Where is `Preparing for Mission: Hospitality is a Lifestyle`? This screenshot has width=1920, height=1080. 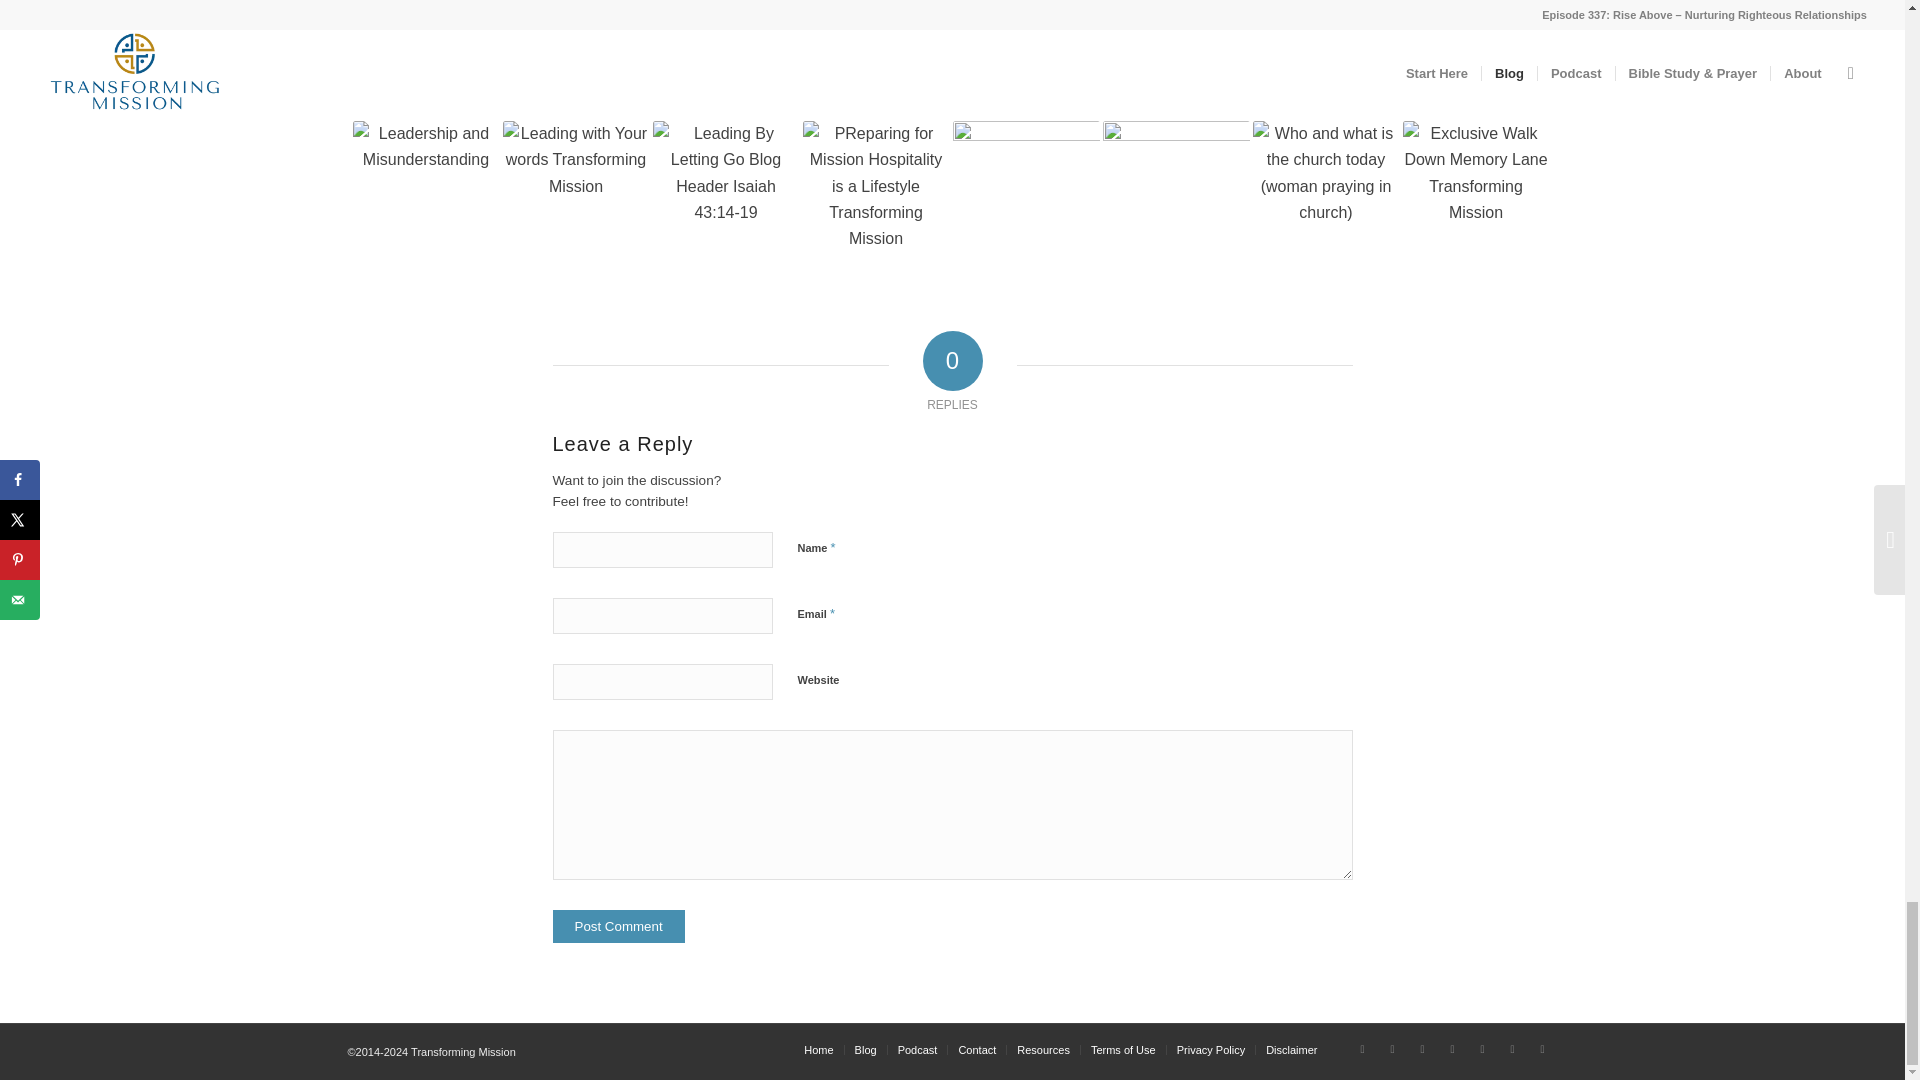 Preparing for Mission: Hospitality is a Lifestyle is located at coordinates (875, 194).